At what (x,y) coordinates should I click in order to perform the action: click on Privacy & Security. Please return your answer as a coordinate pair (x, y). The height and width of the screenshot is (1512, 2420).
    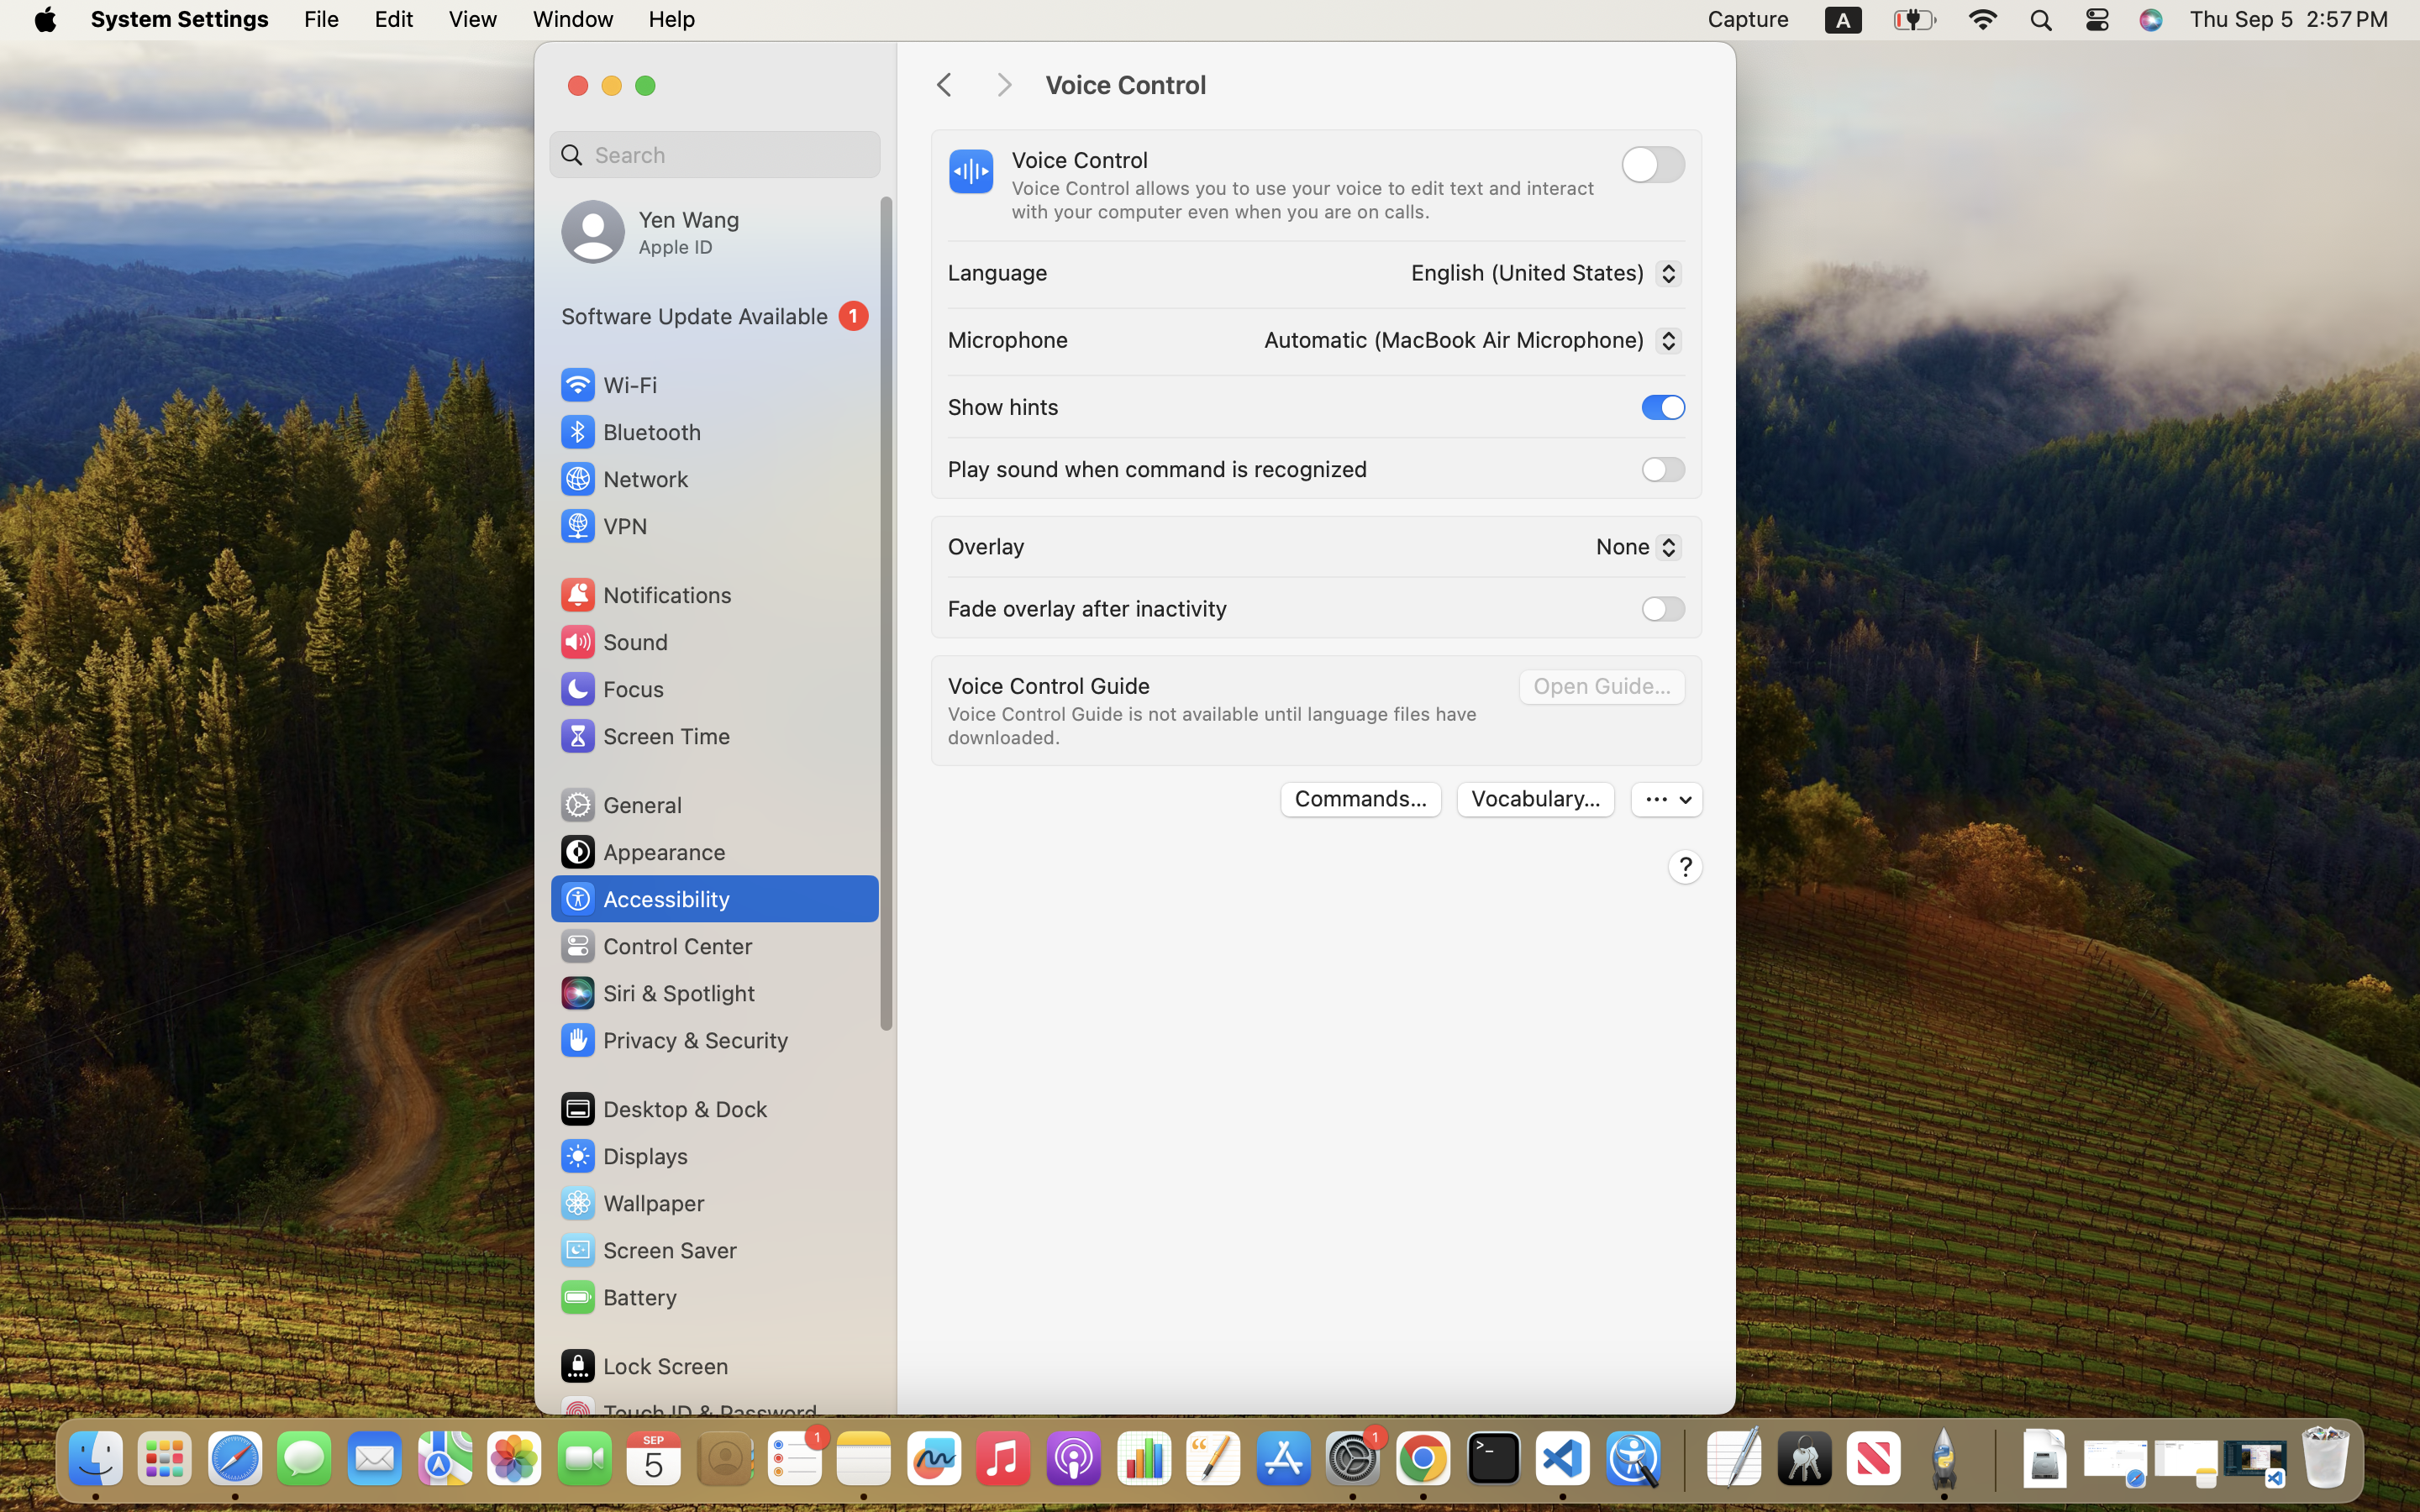
    Looking at the image, I should click on (673, 1040).